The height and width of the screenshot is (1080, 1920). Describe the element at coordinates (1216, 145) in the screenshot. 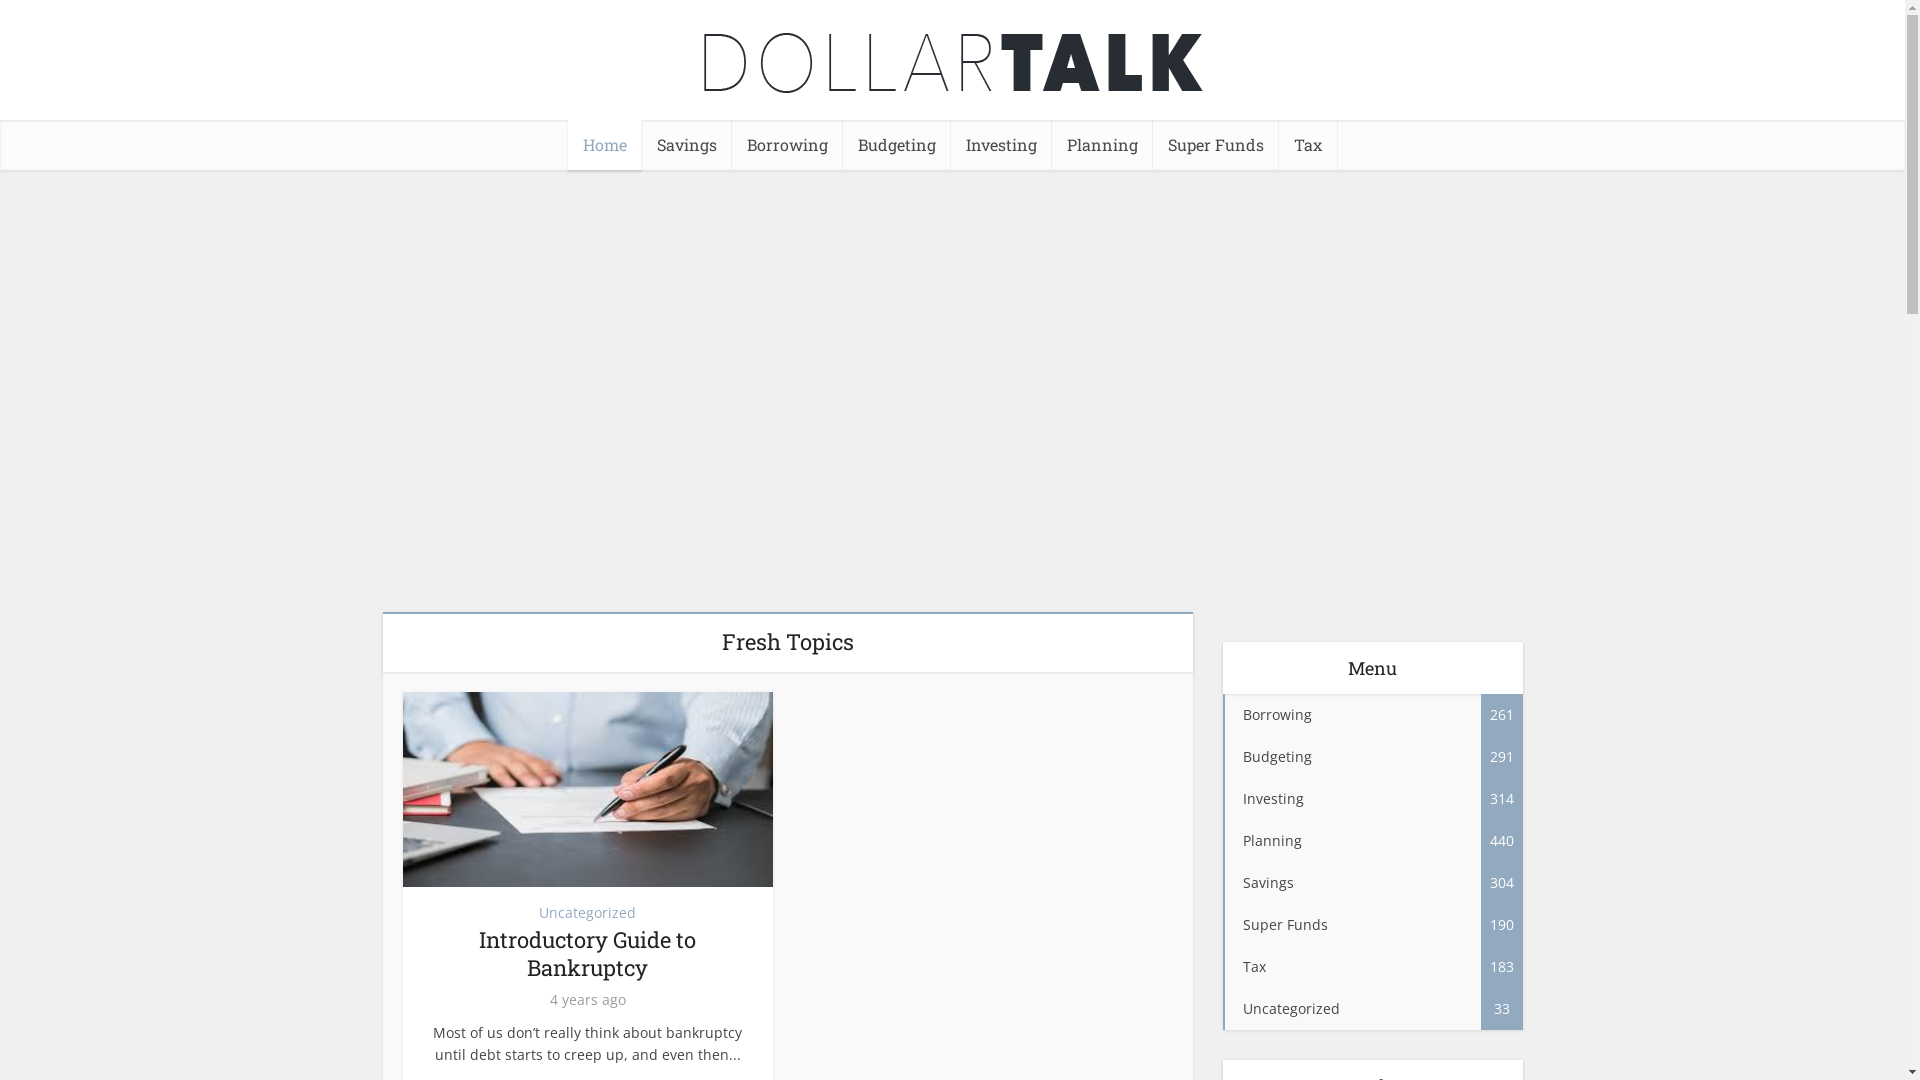

I see `Super Funds` at that location.